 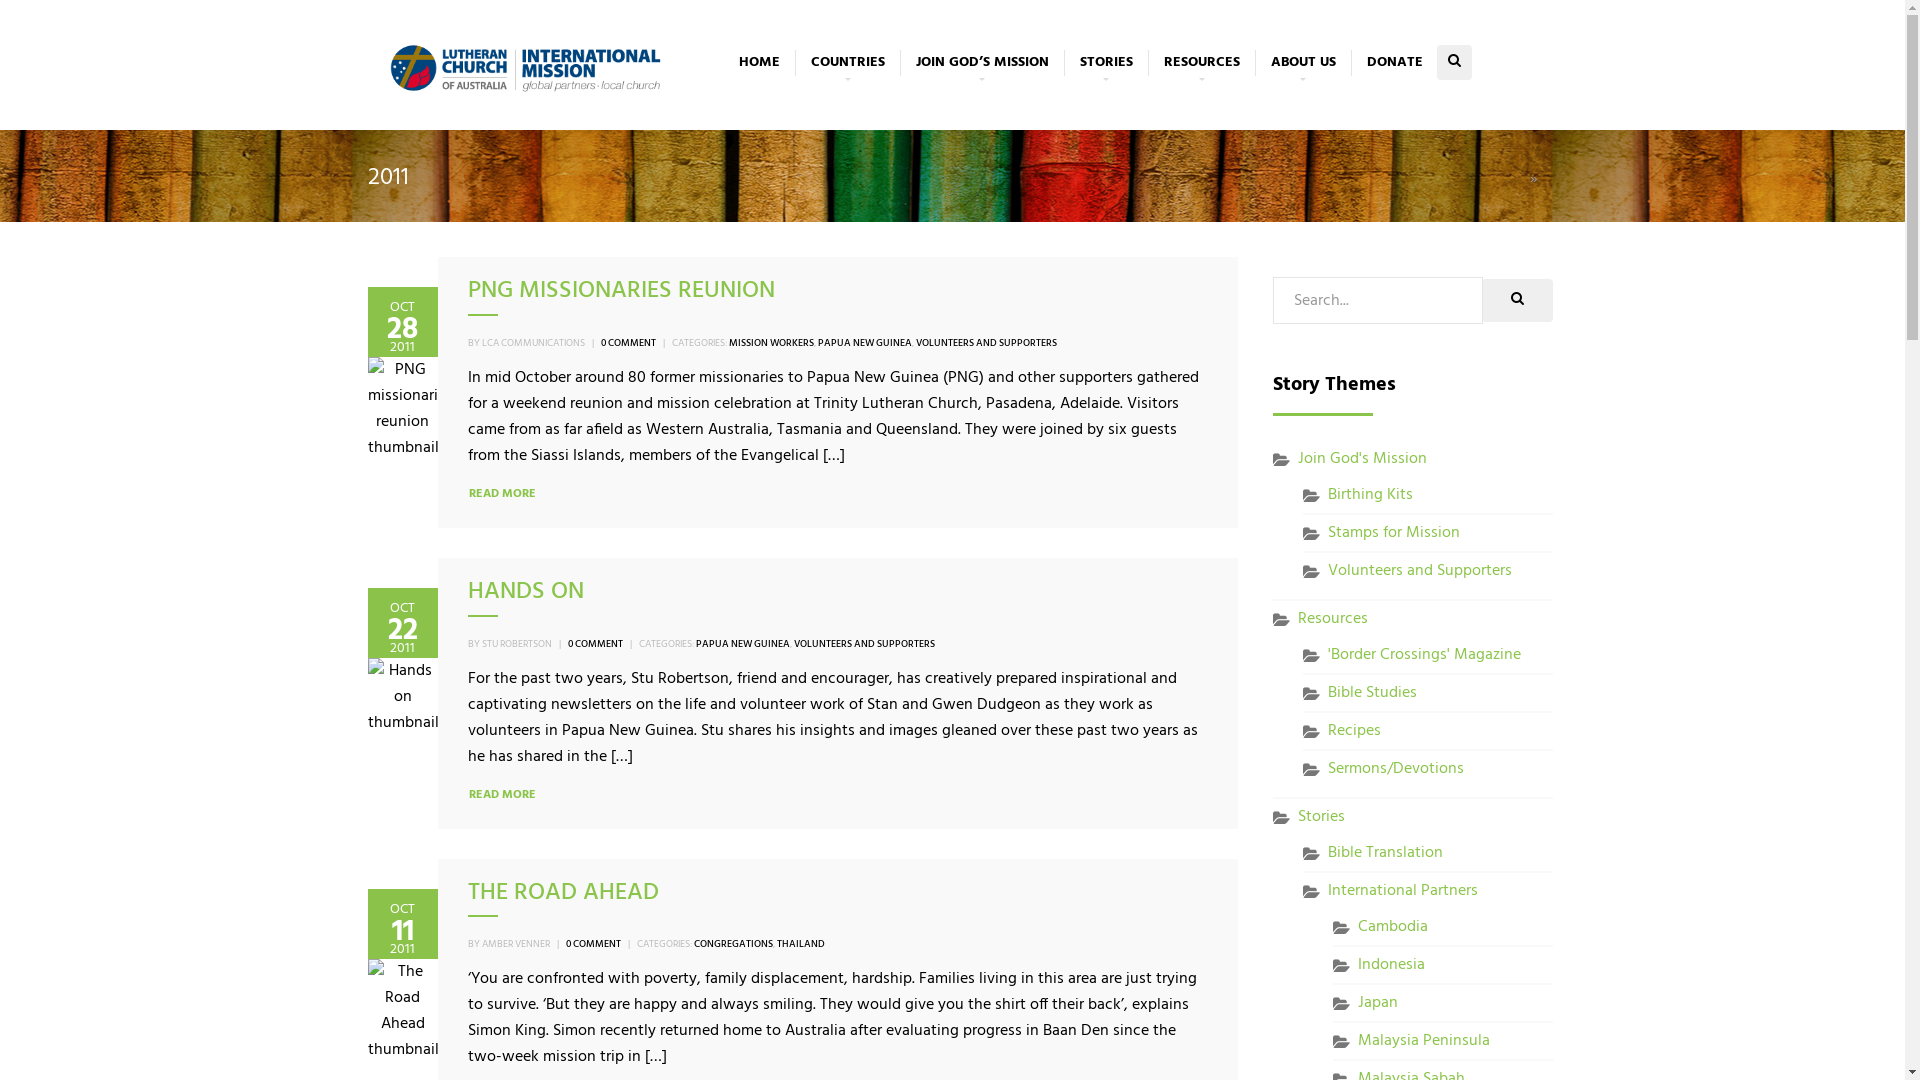 I want to click on PNG MISSIONARIES REUNION, so click(x=622, y=291).